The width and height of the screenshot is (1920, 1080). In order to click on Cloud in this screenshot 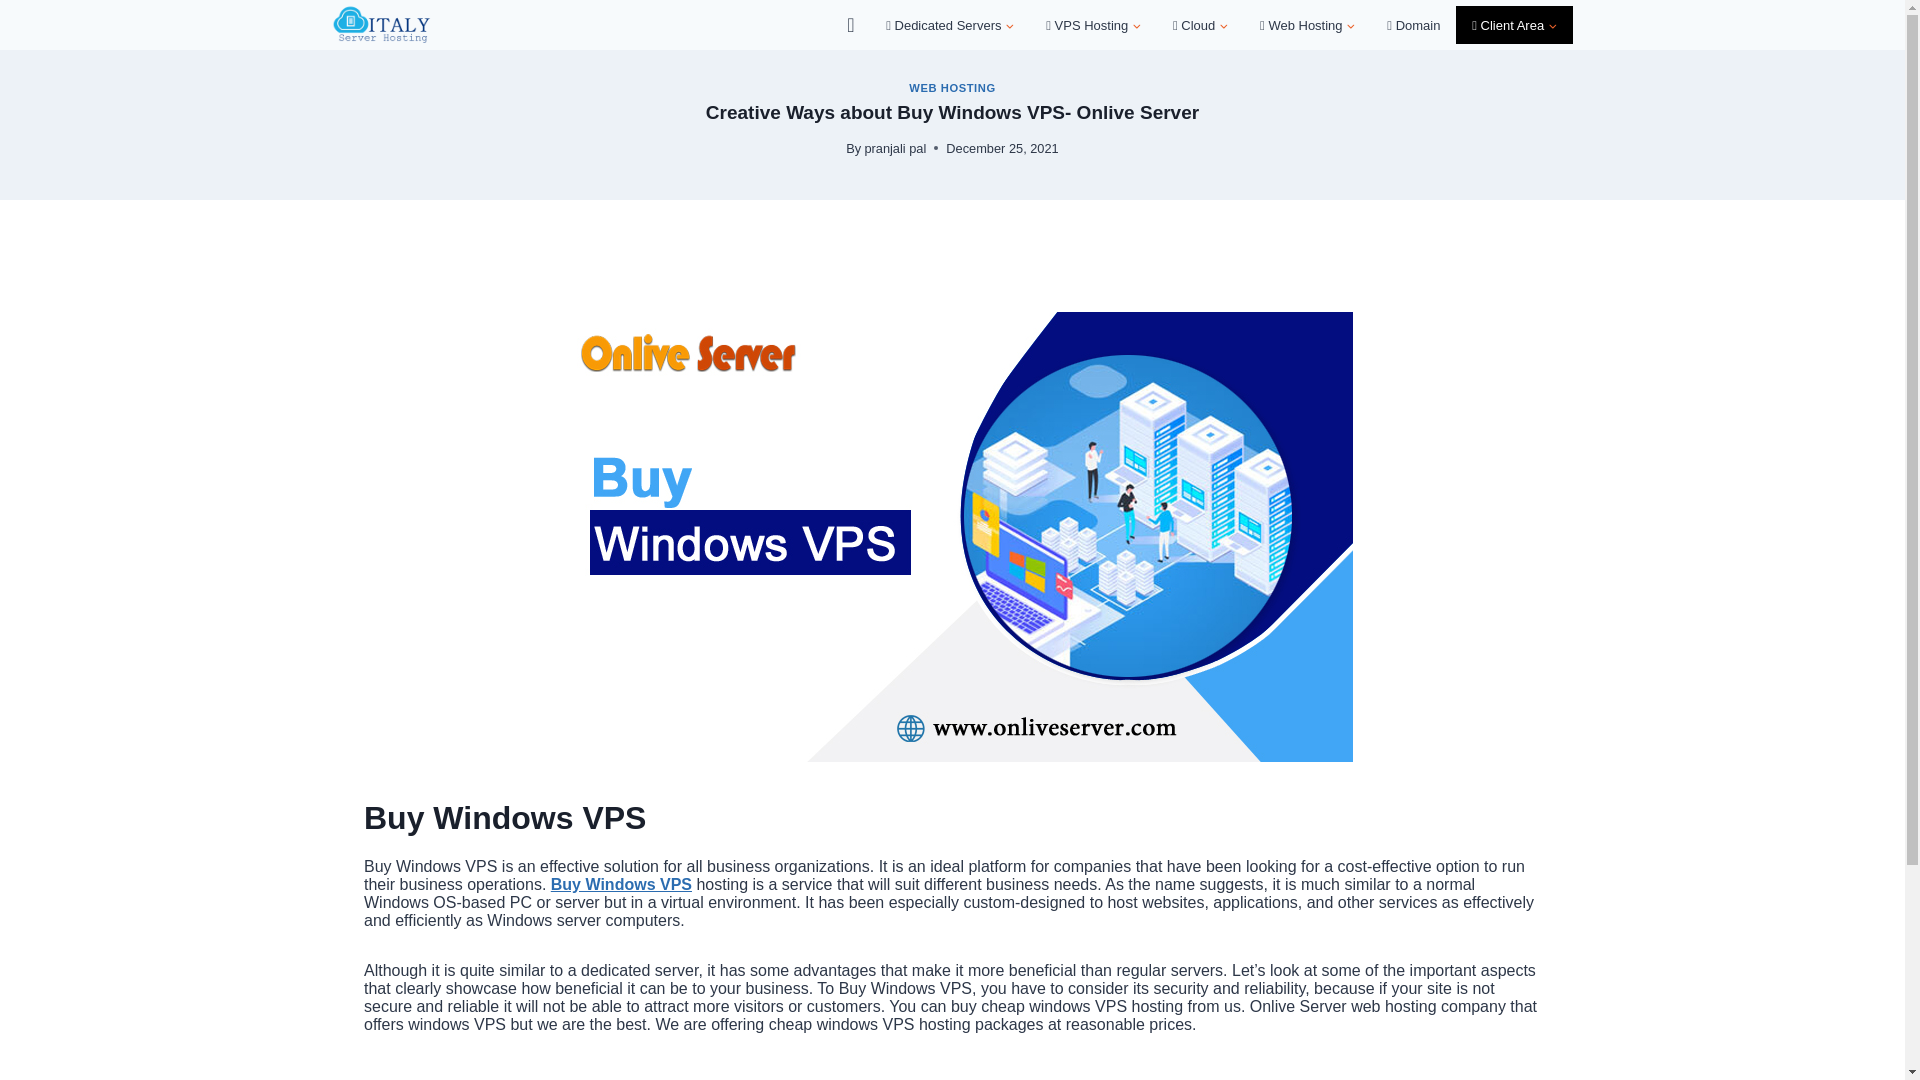, I will do `click(1200, 24)`.